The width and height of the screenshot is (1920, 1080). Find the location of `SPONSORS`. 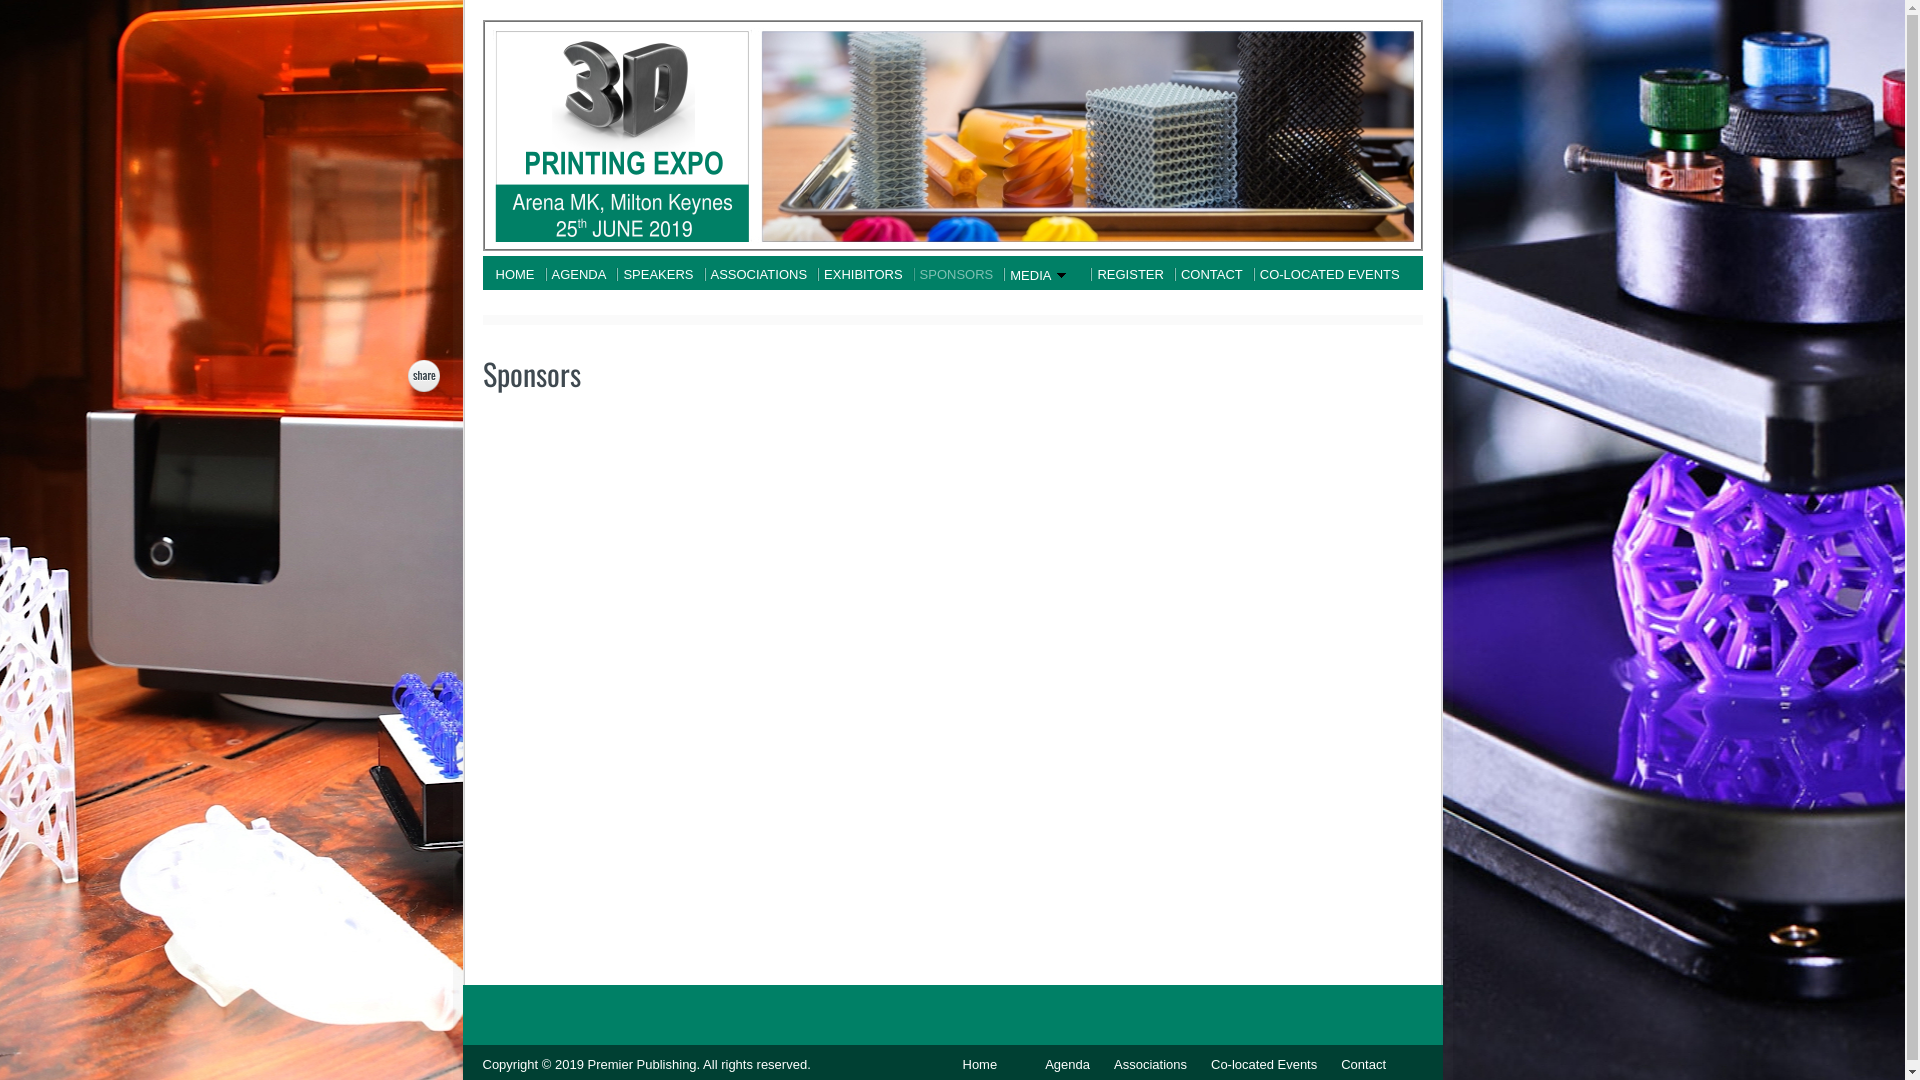

SPONSORS is located at coordinates (957, 274).